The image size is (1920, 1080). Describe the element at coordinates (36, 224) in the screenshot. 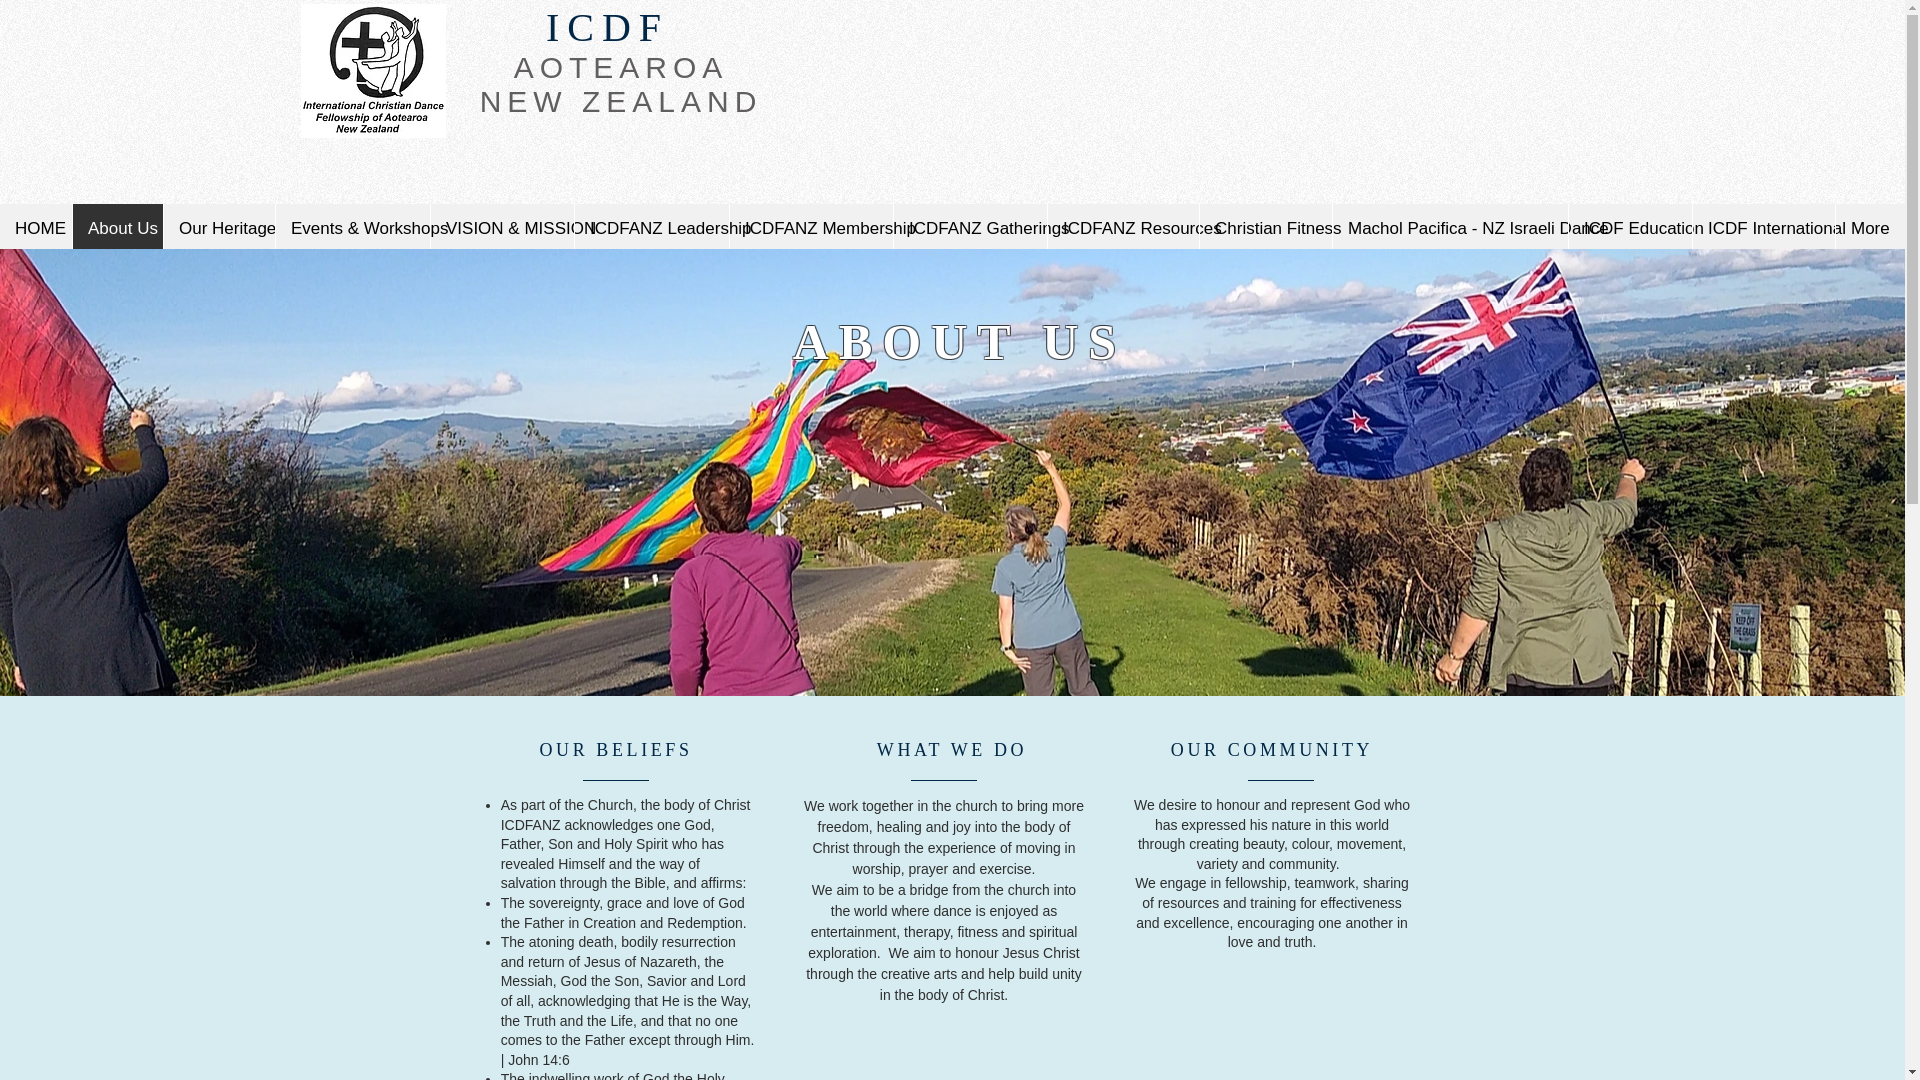

I see `HOME` at that location.